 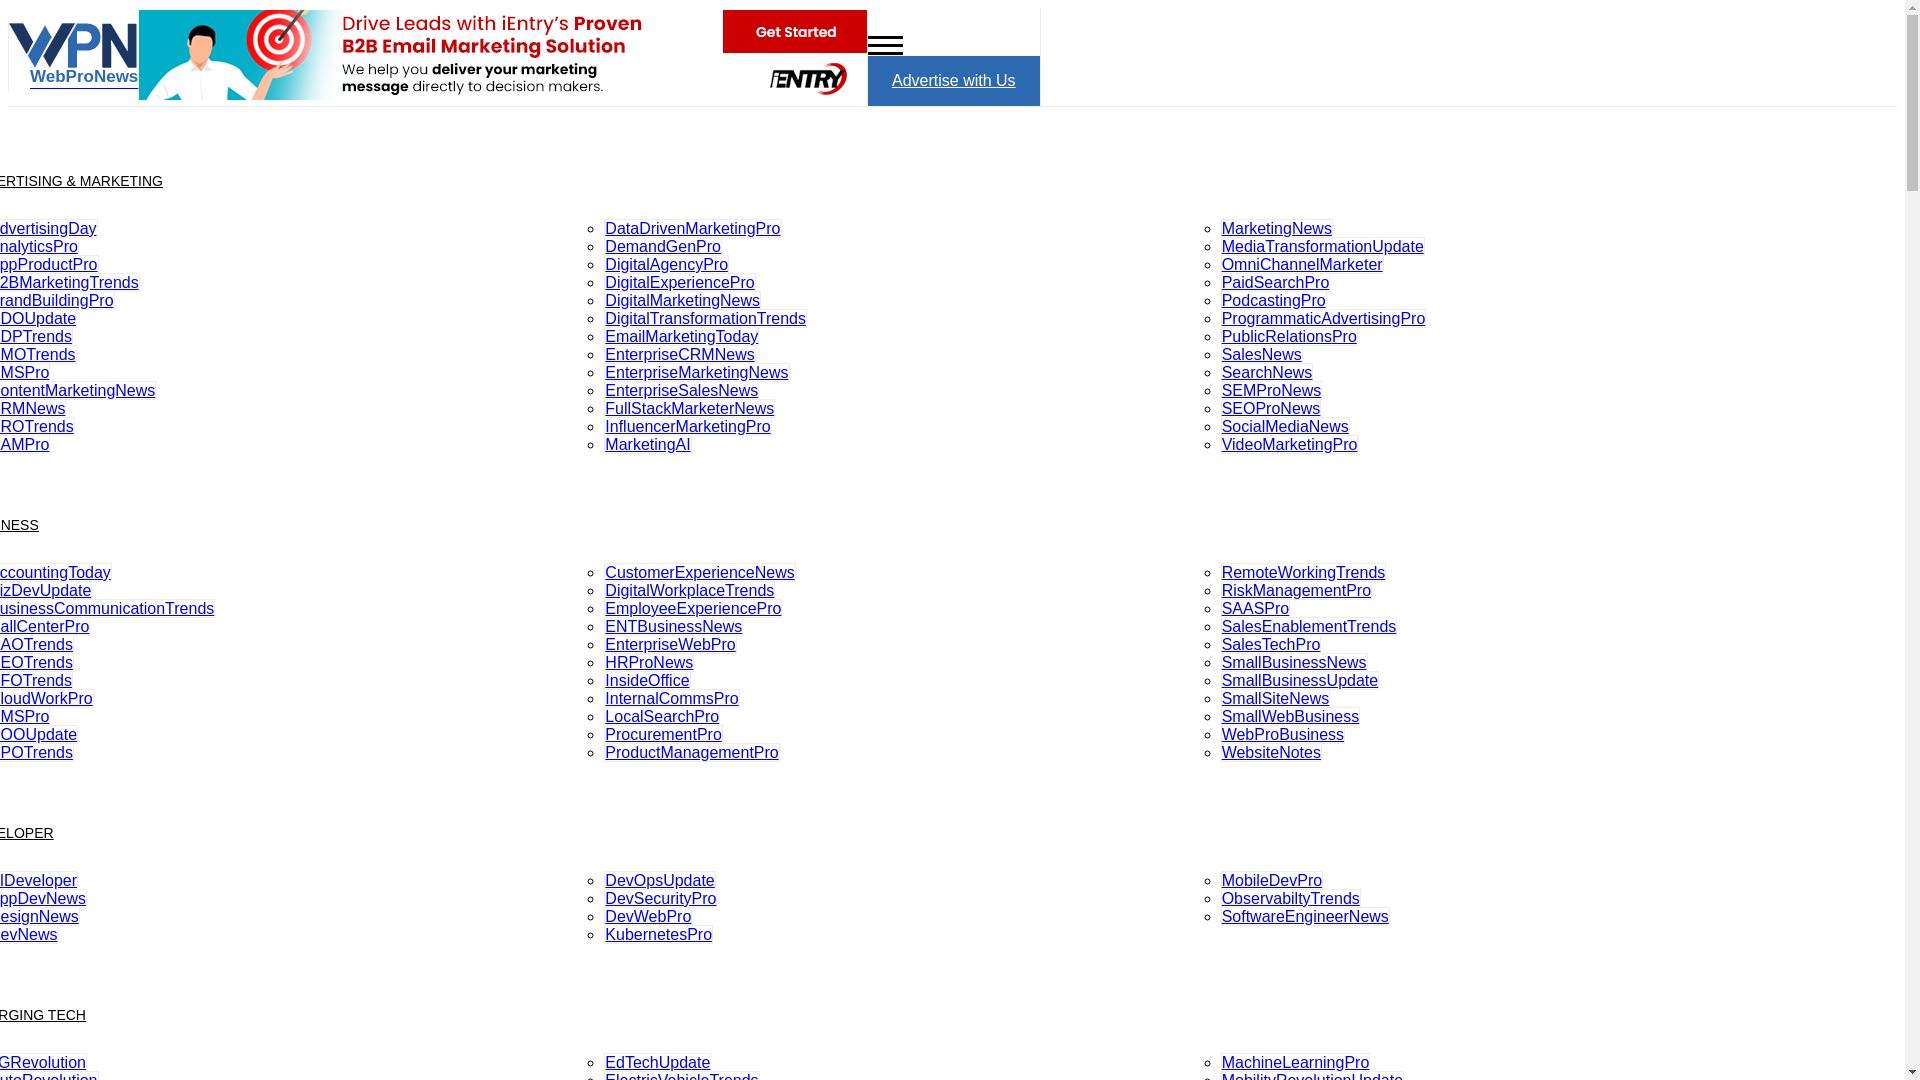 What do you see at coordinates (50, 264) in the screenshot?
I see `AppProductPro` at bounding box center [50, 264].